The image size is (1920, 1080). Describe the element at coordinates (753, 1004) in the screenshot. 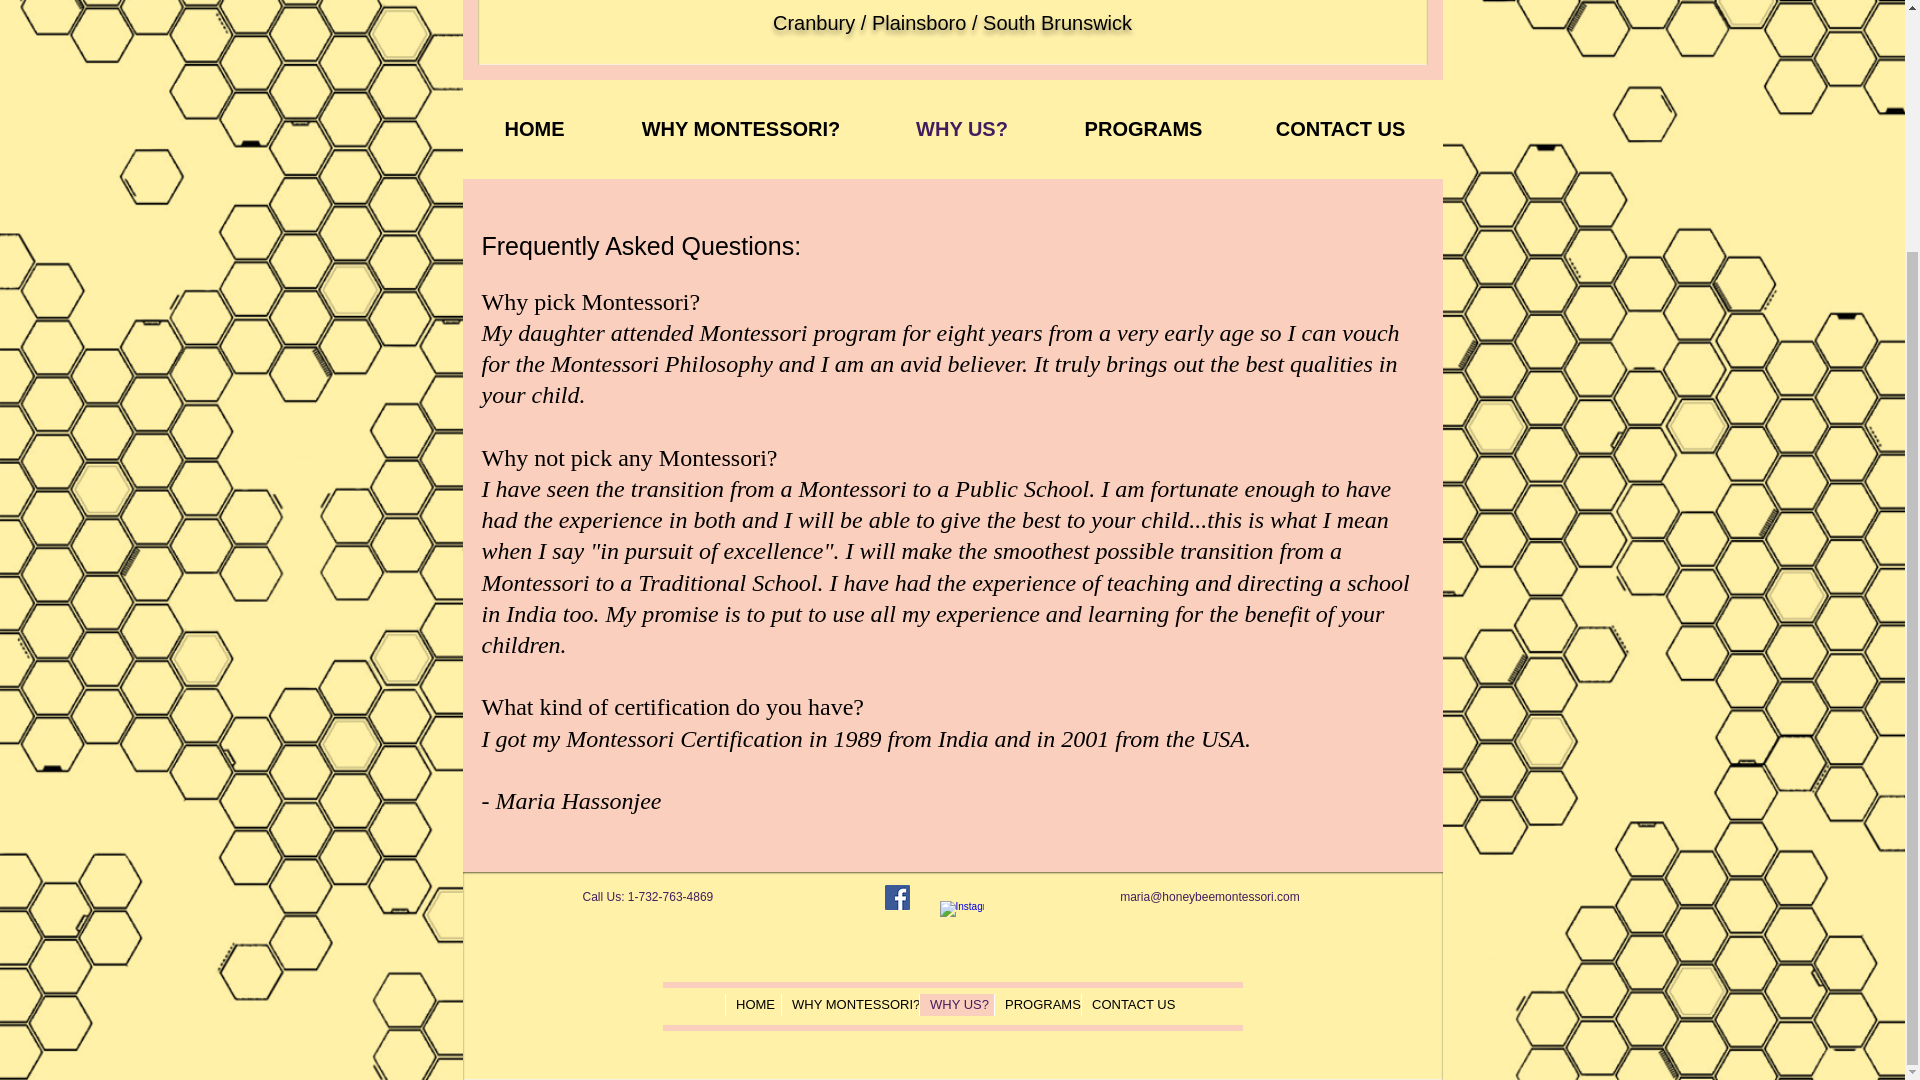

I see `HOME` at that location.